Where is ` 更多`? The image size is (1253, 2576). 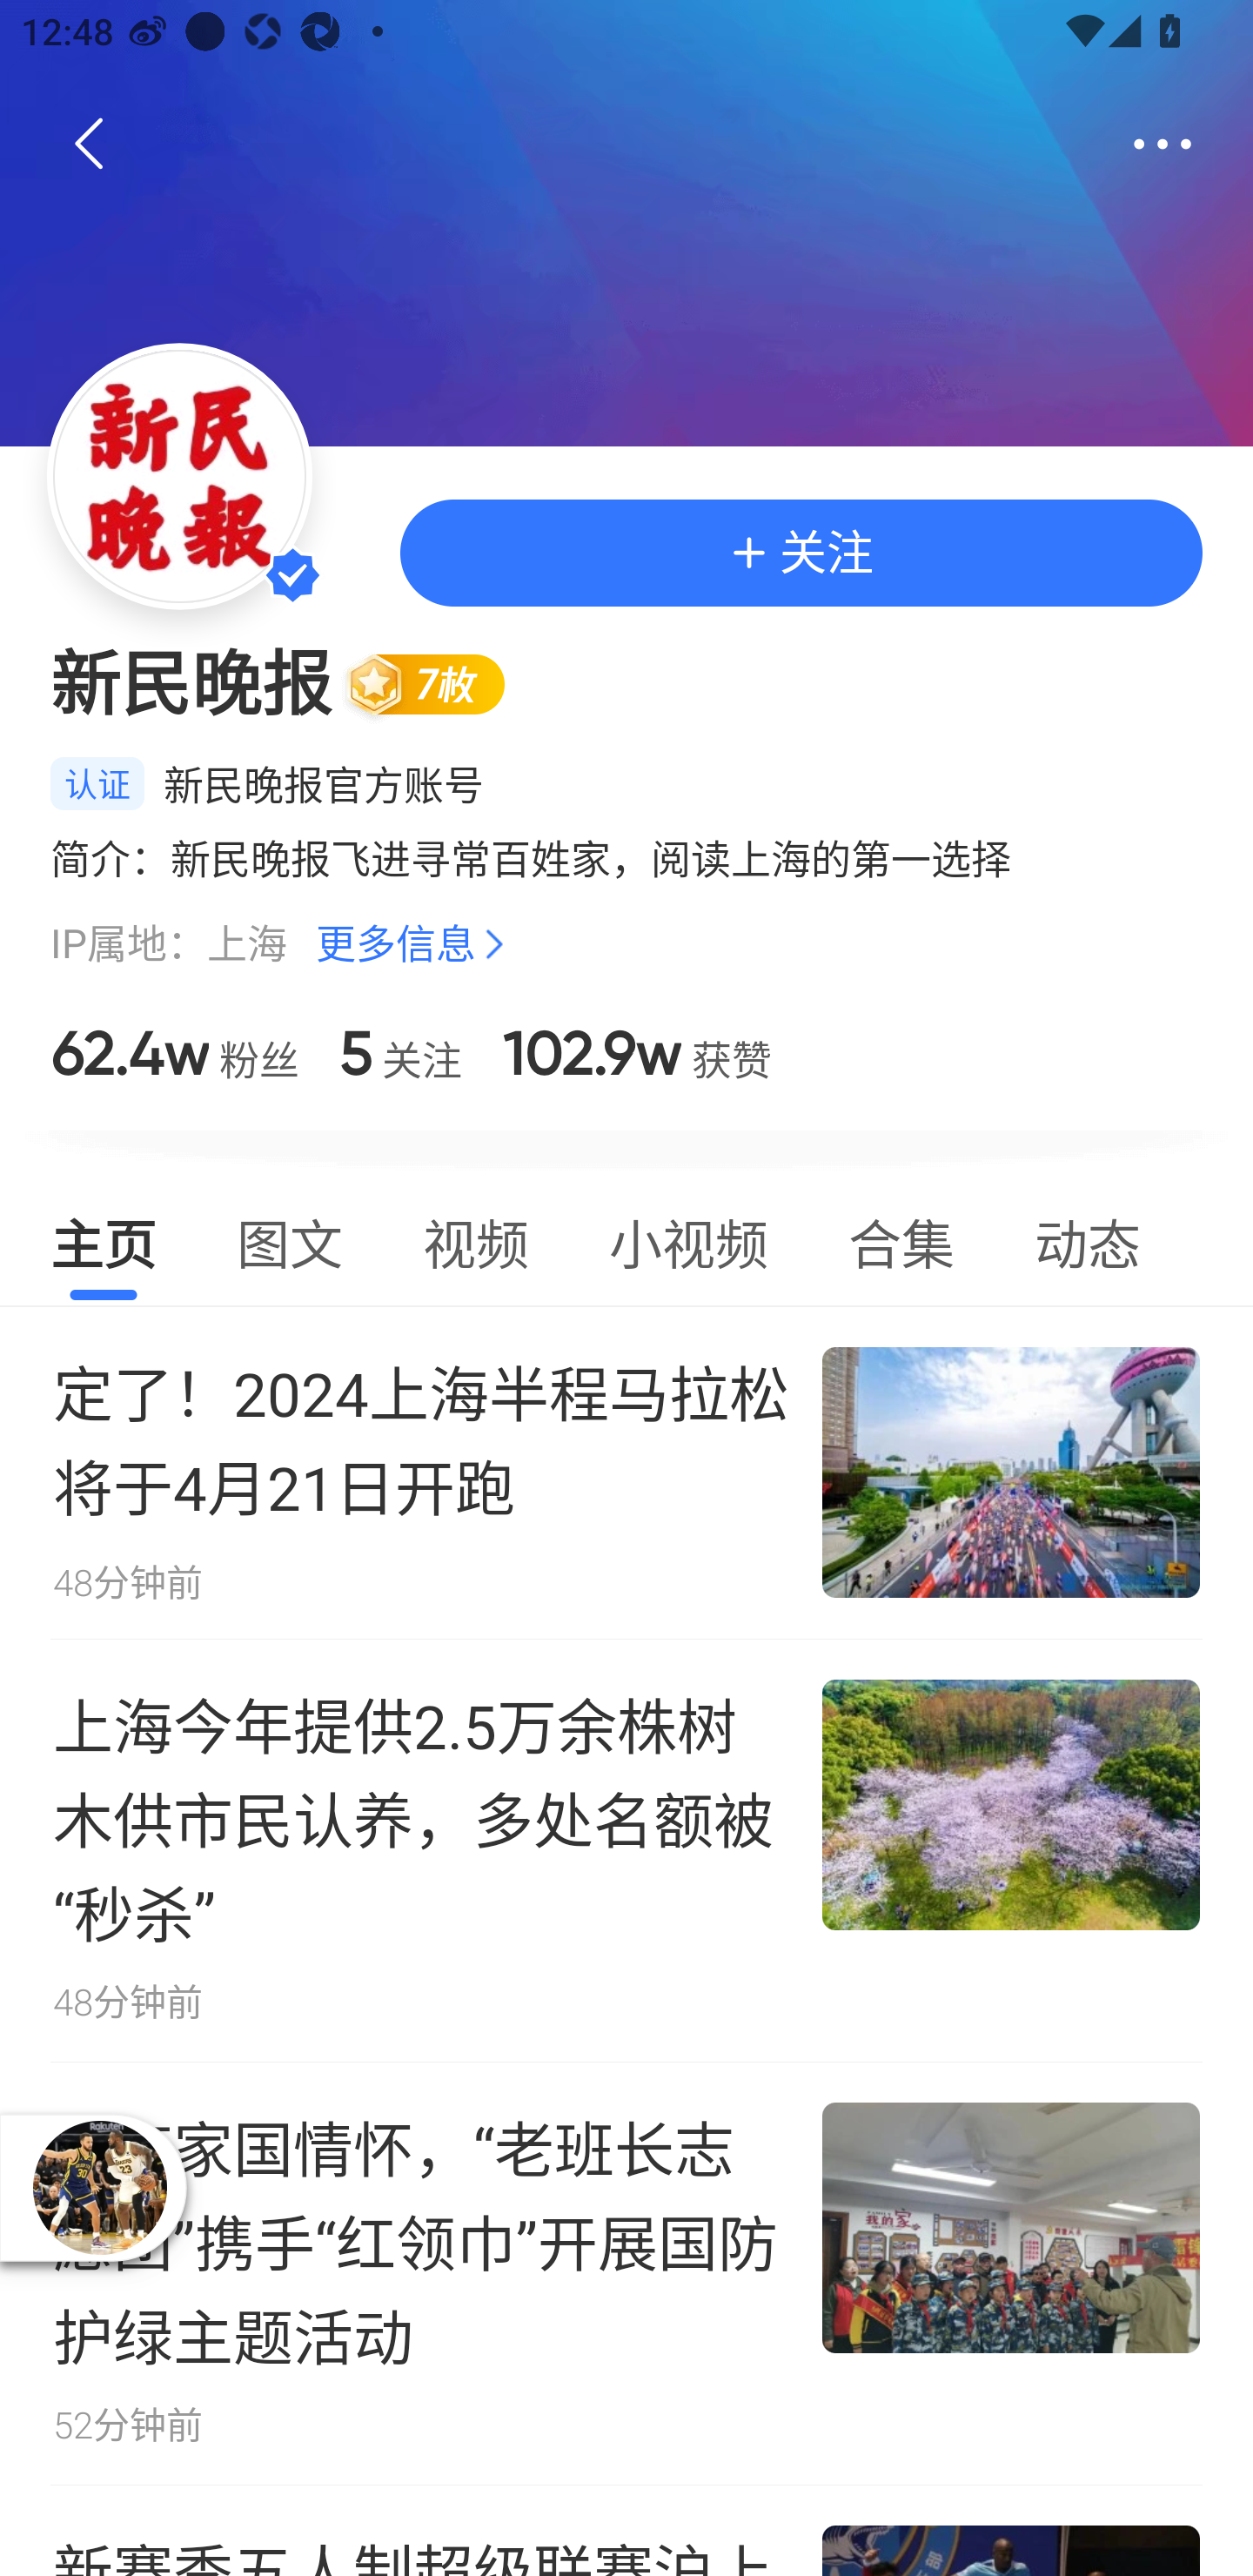
 更多 is located at coordinates (1163, 144).